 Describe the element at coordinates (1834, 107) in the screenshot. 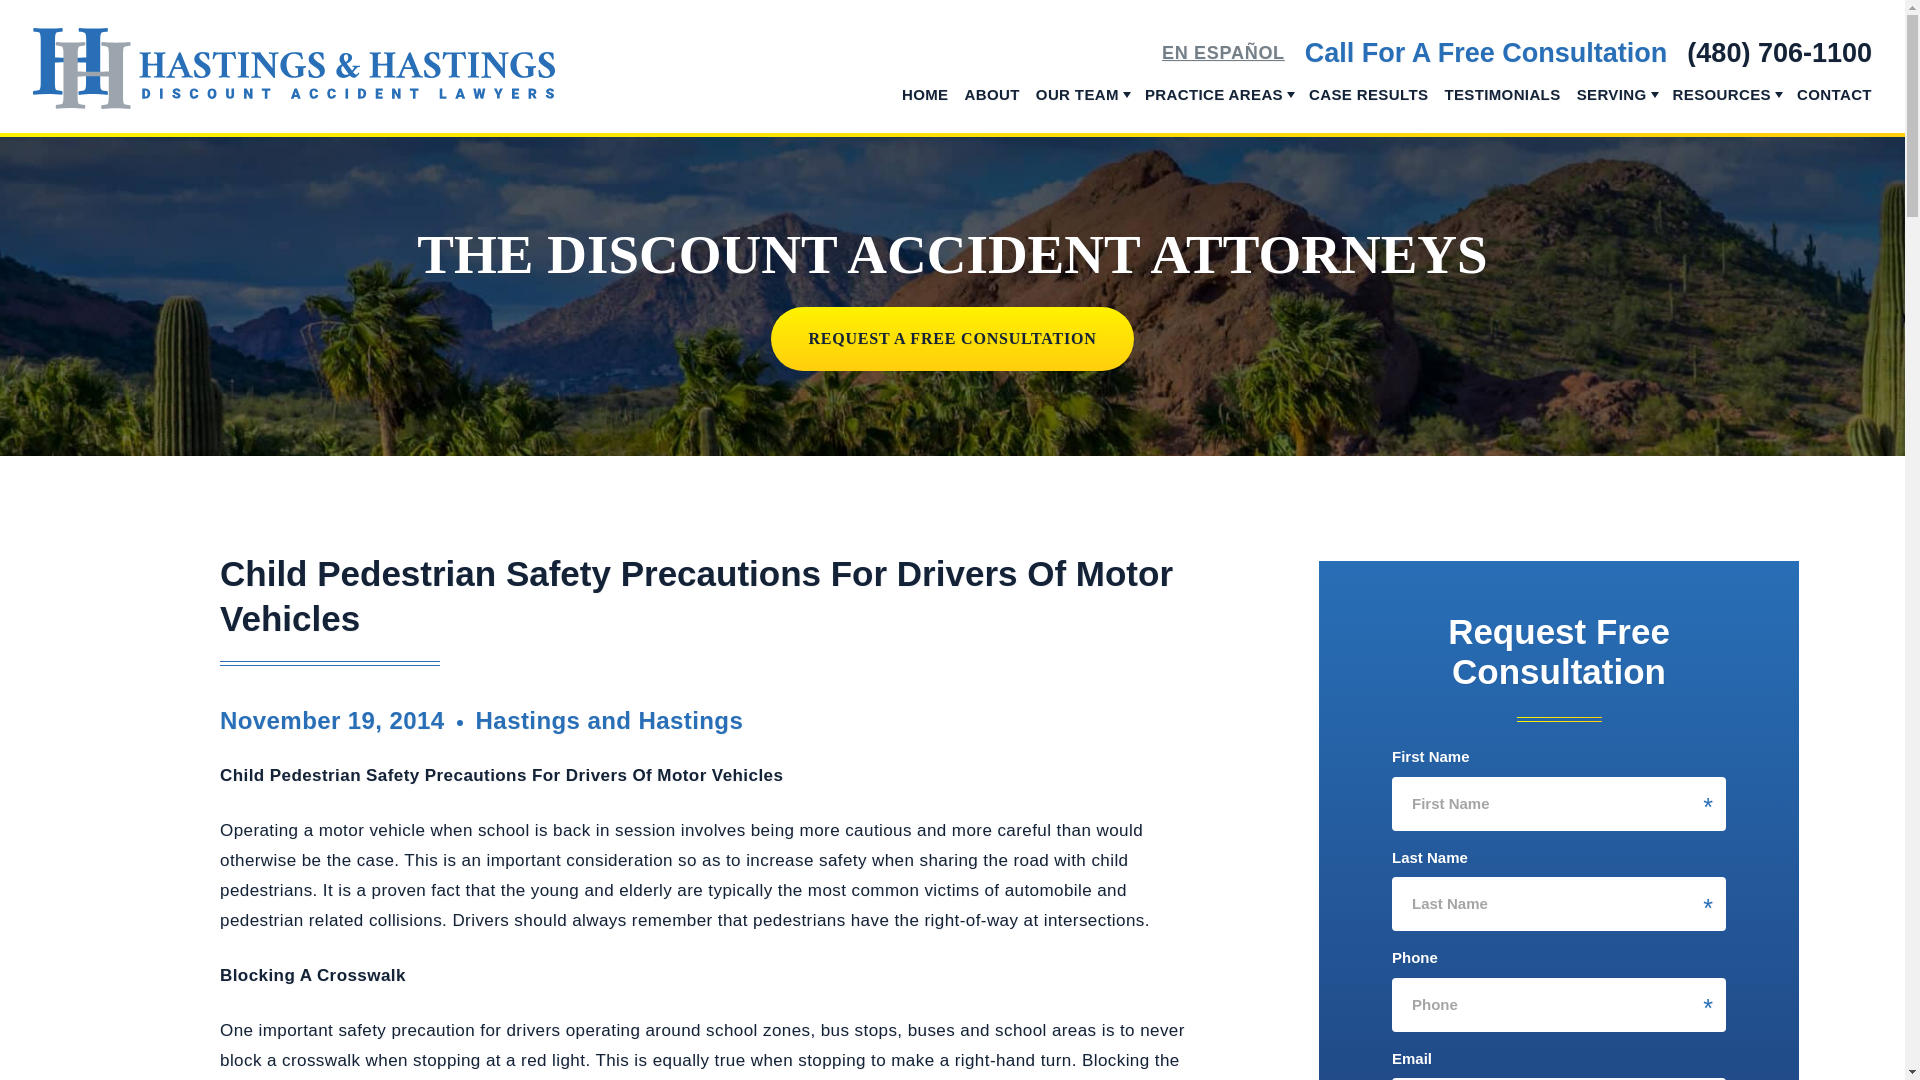

I see `CONTACT` at that location.